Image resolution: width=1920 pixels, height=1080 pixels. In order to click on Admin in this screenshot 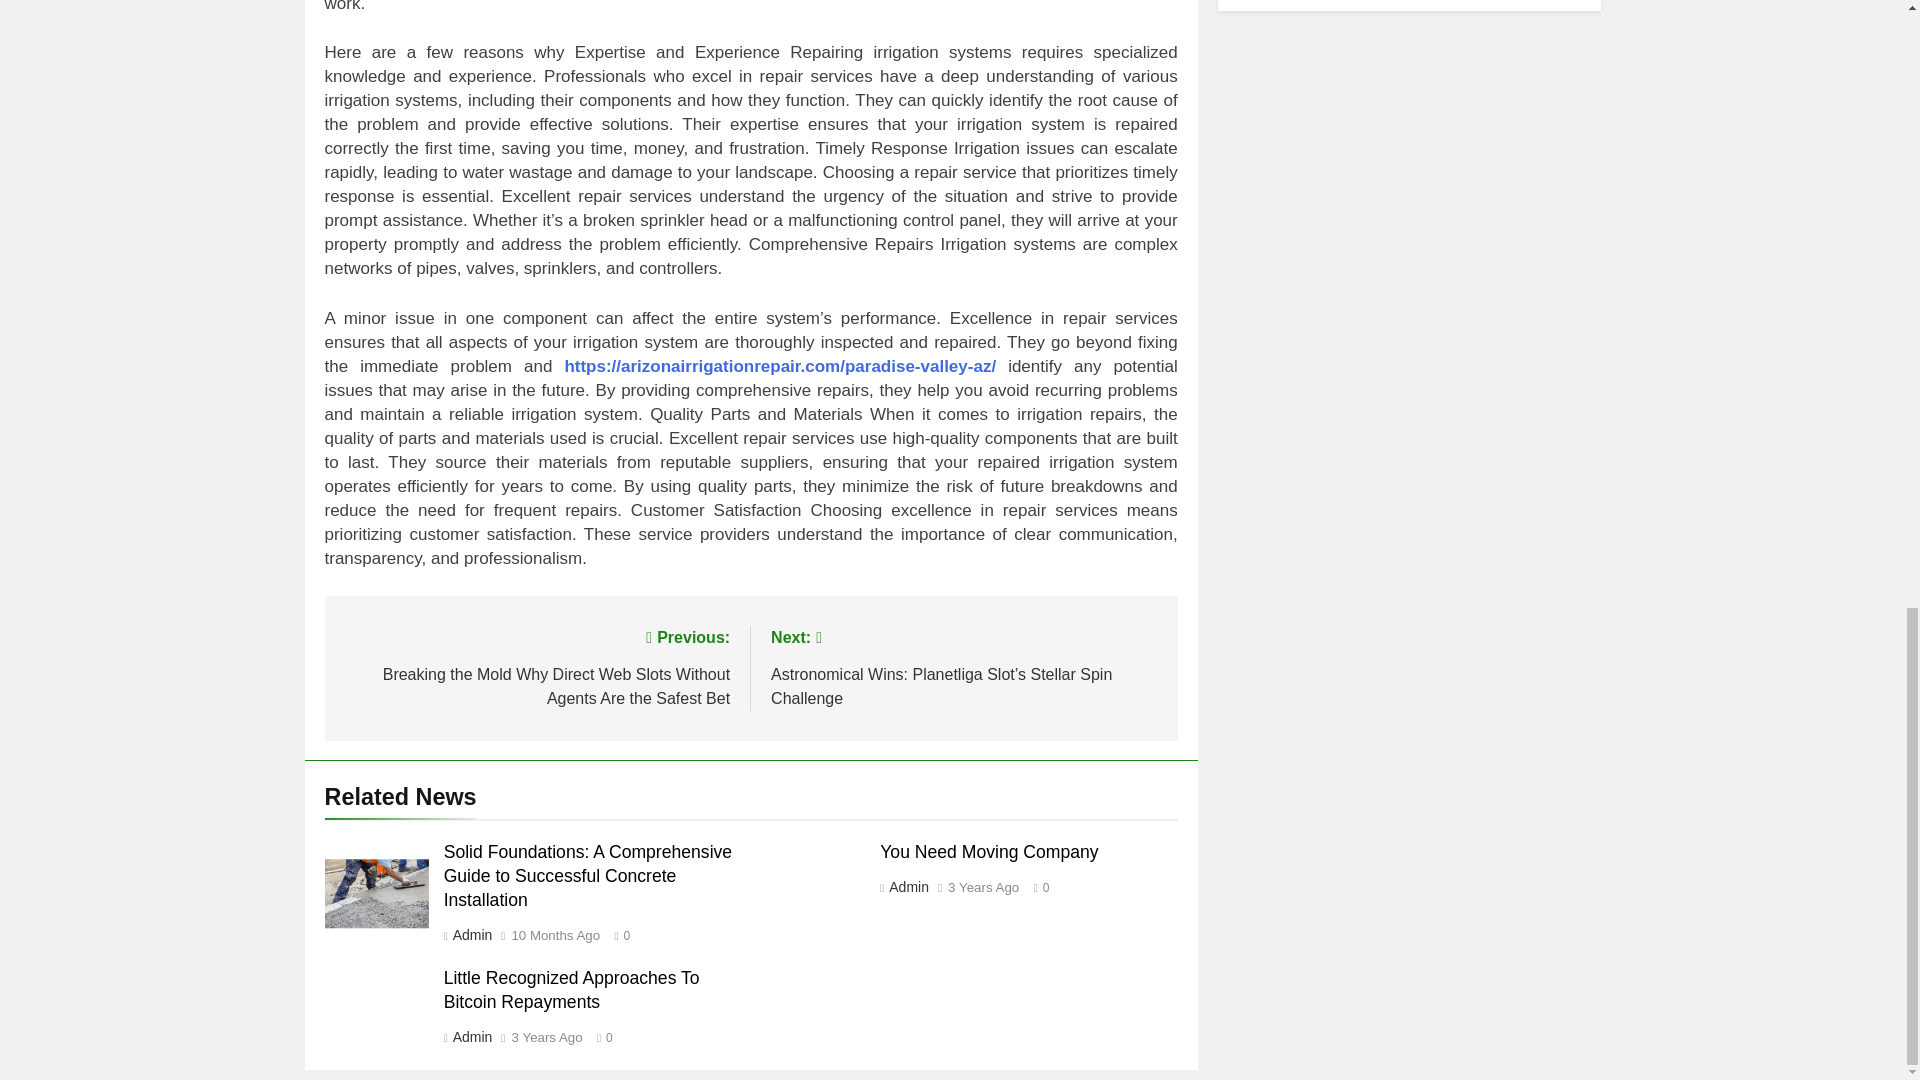, I will do `click(471, 934)`.